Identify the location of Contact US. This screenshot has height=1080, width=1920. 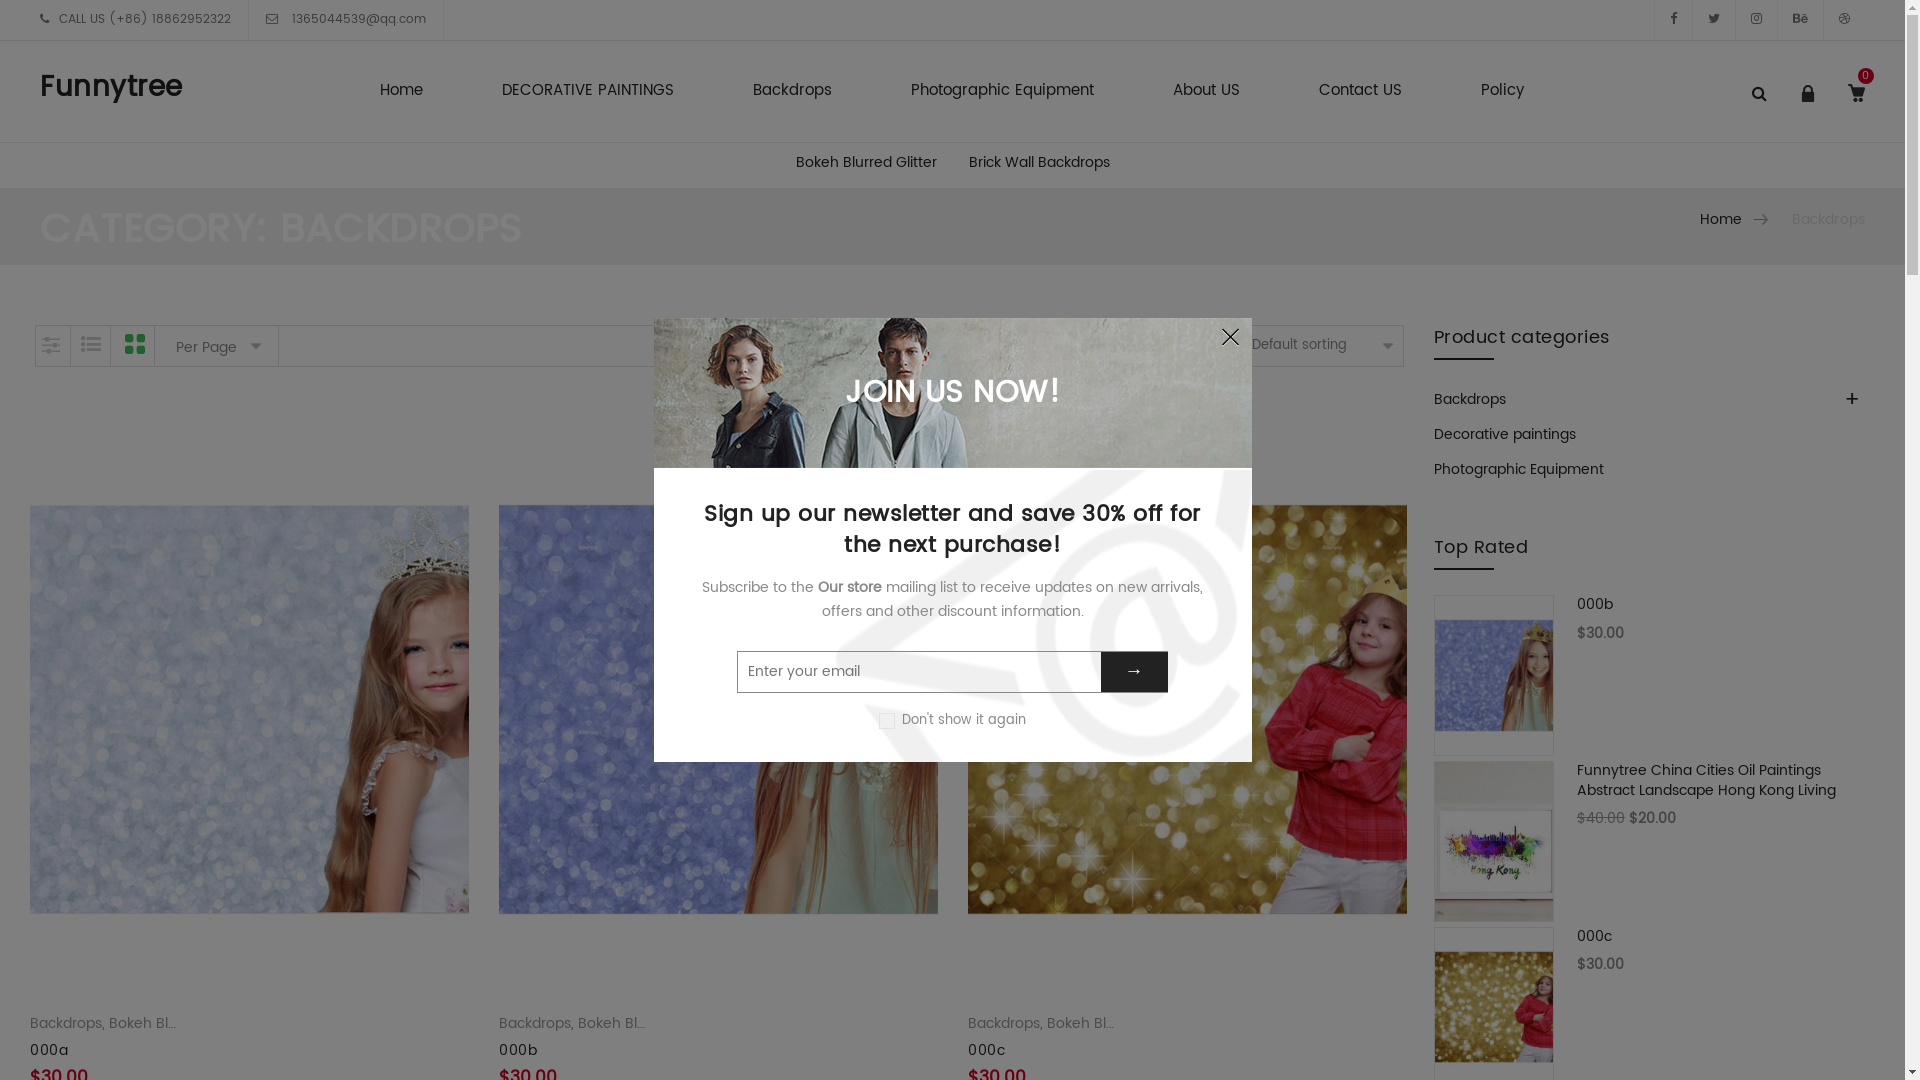
(1360, 92).